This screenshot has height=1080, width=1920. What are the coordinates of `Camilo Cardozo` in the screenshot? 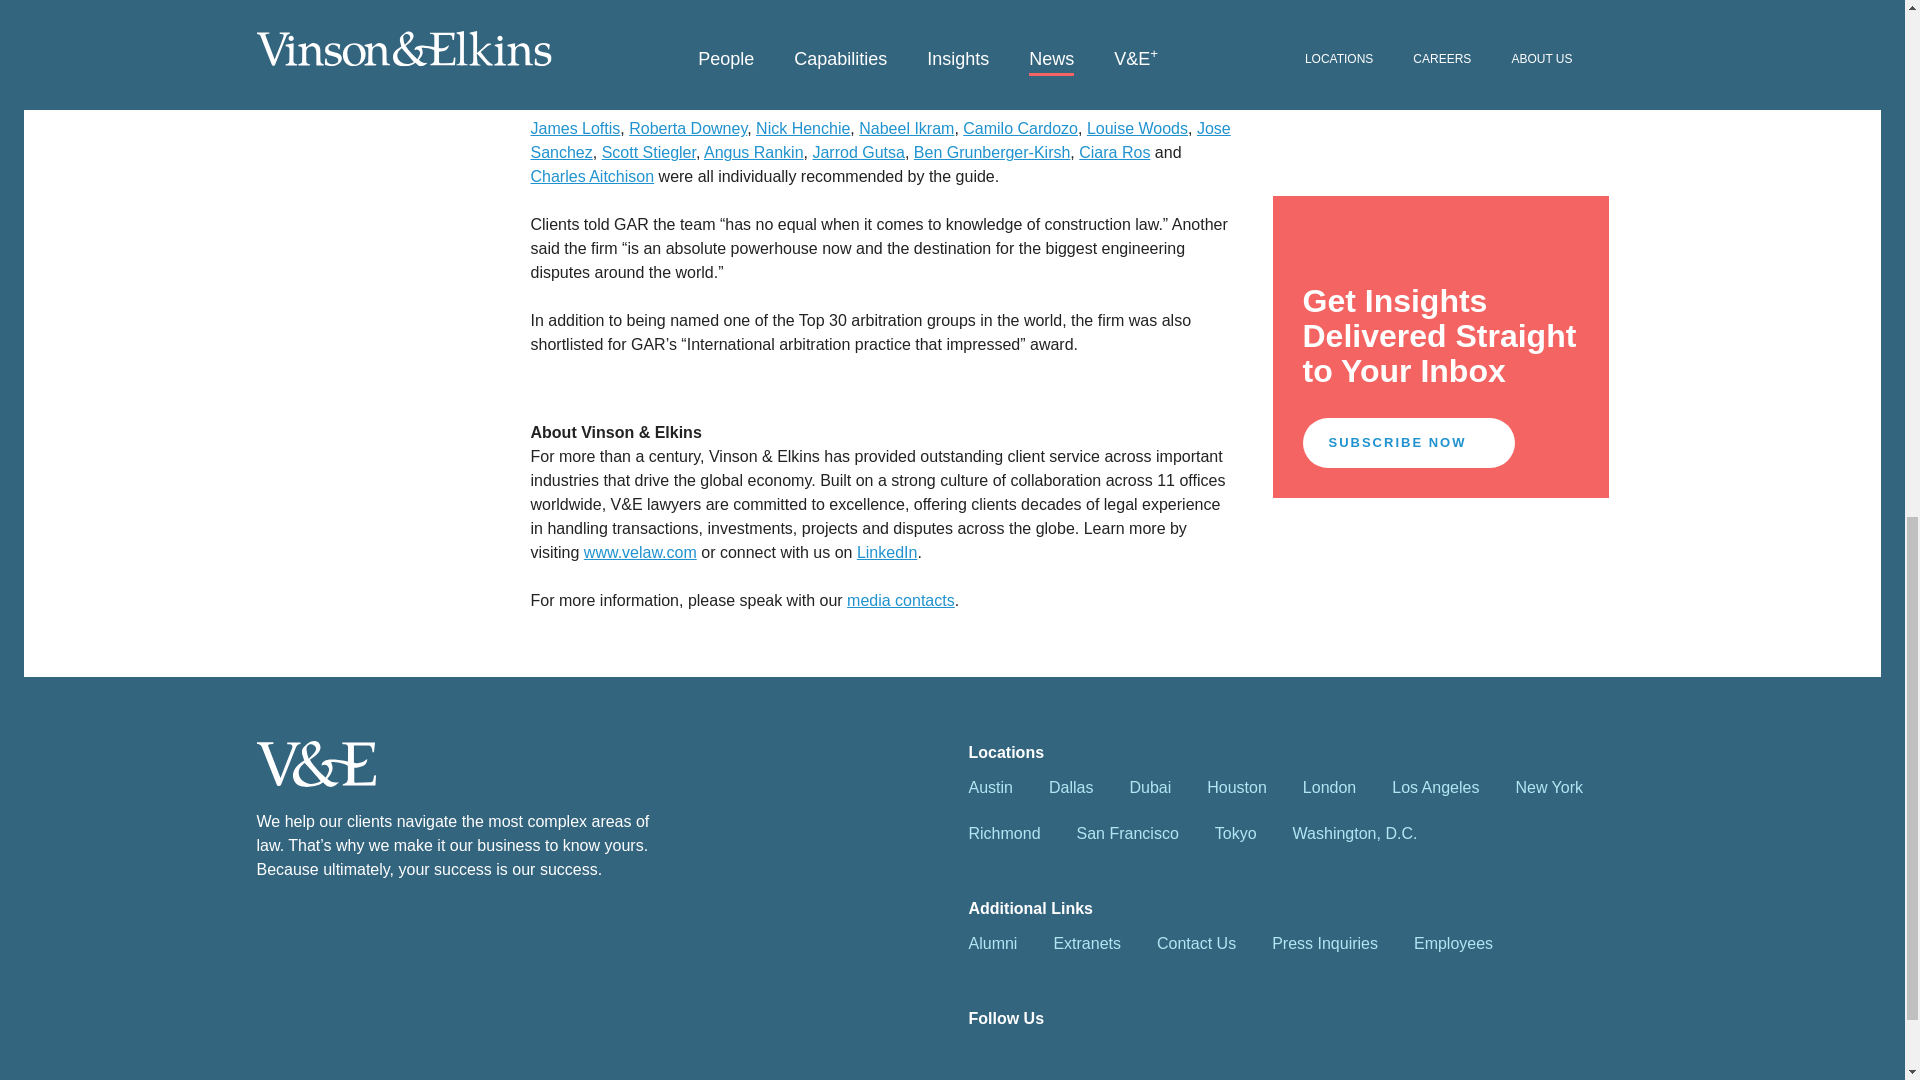 It's located at (1020, 128).